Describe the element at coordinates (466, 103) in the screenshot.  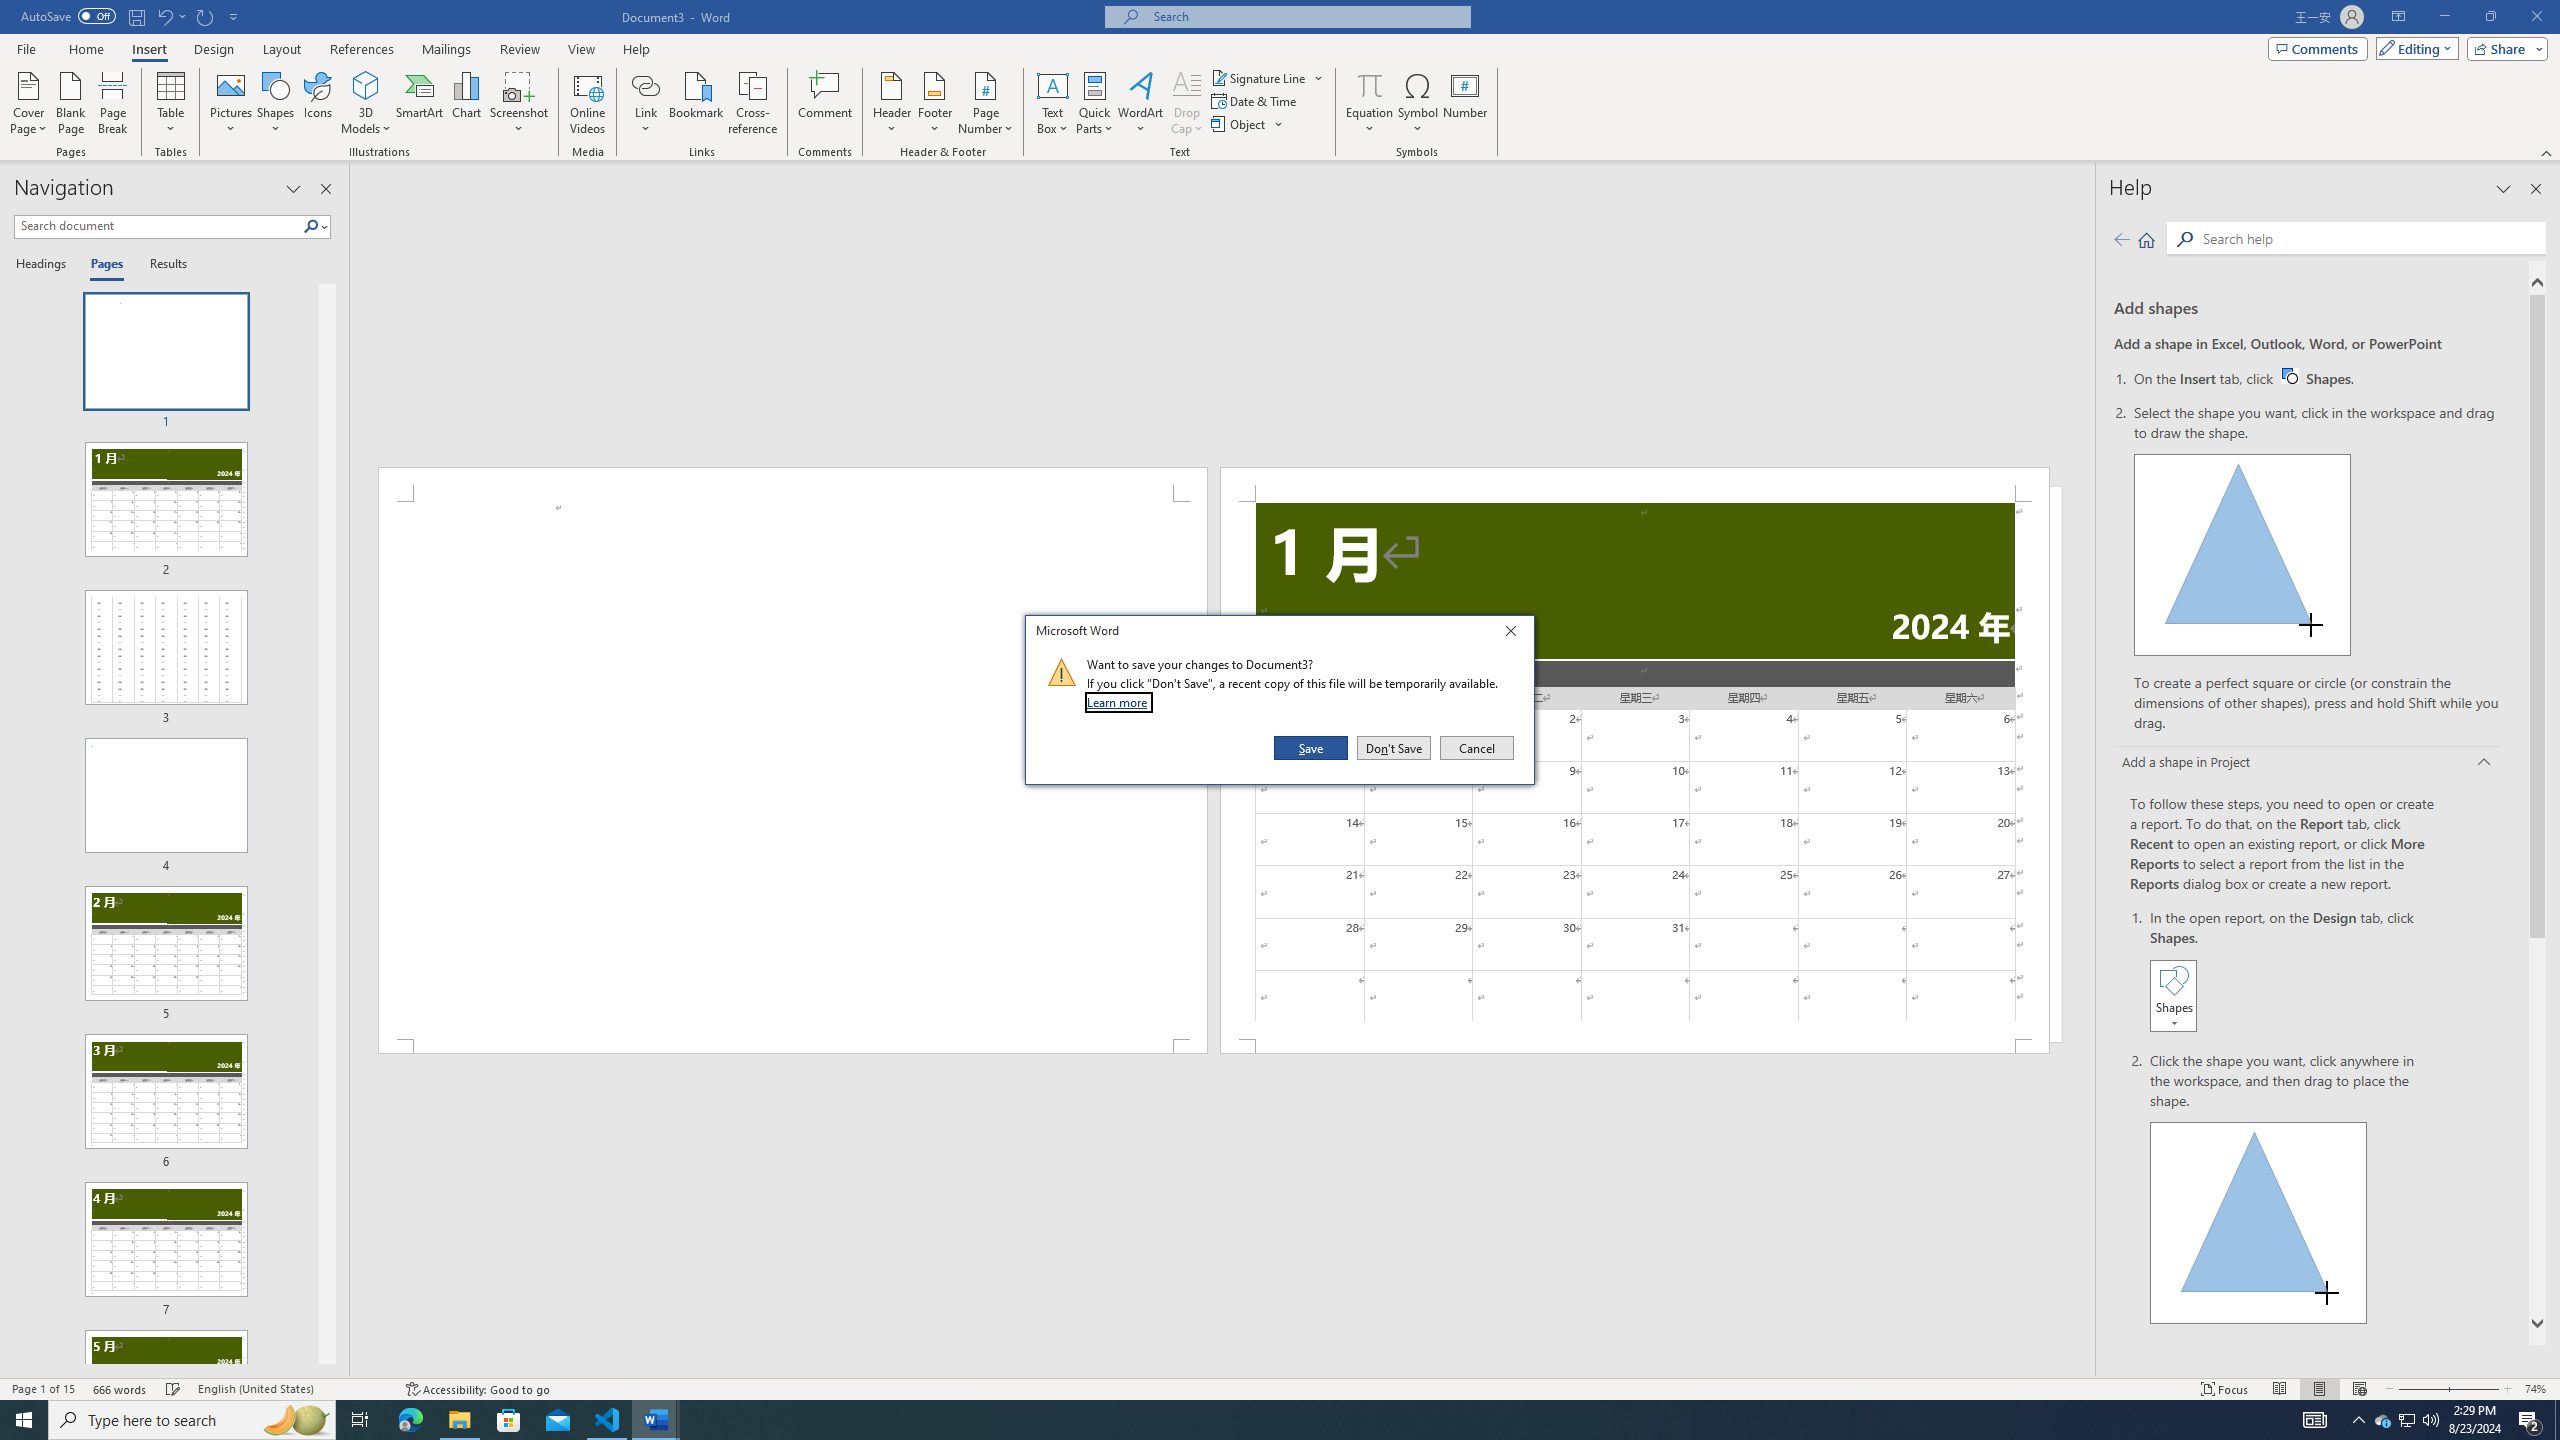
I see `Chart...` at that location.